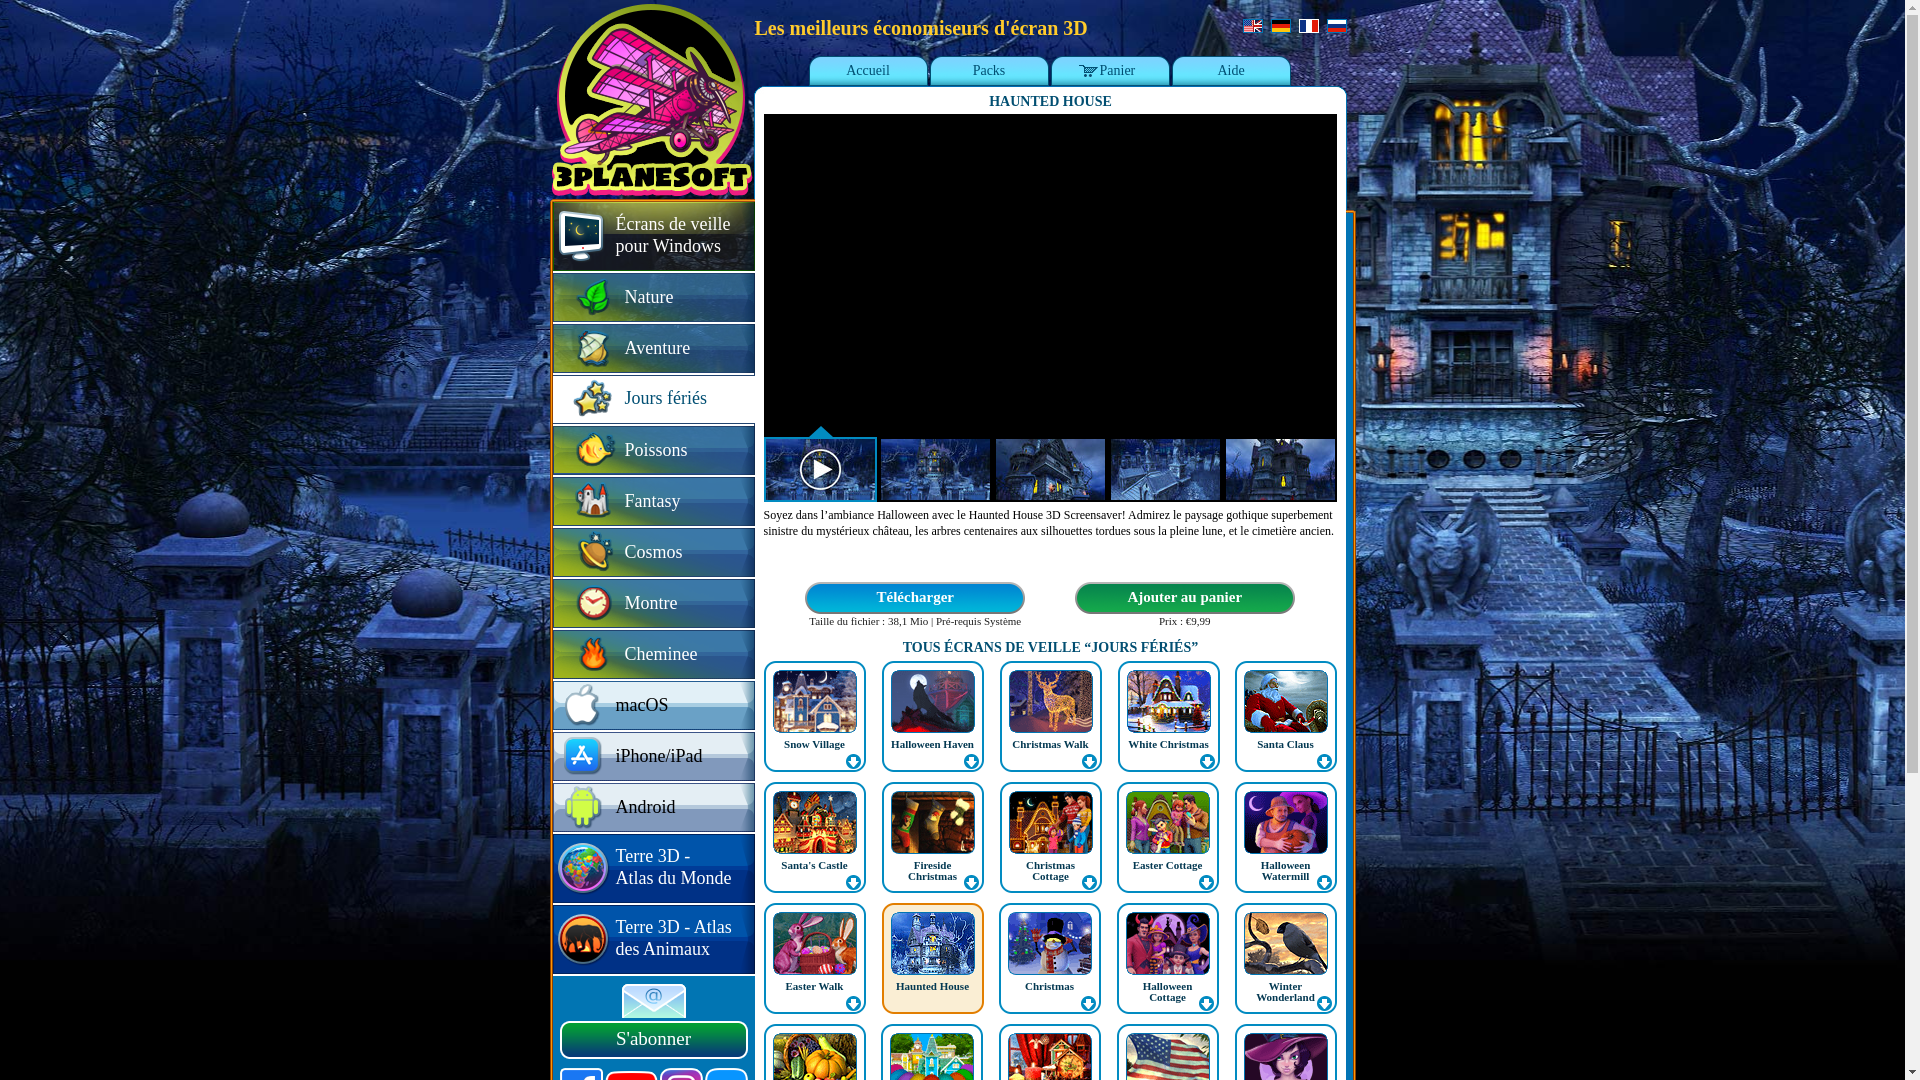  I want to click on Fantasy, so click(653, 502).